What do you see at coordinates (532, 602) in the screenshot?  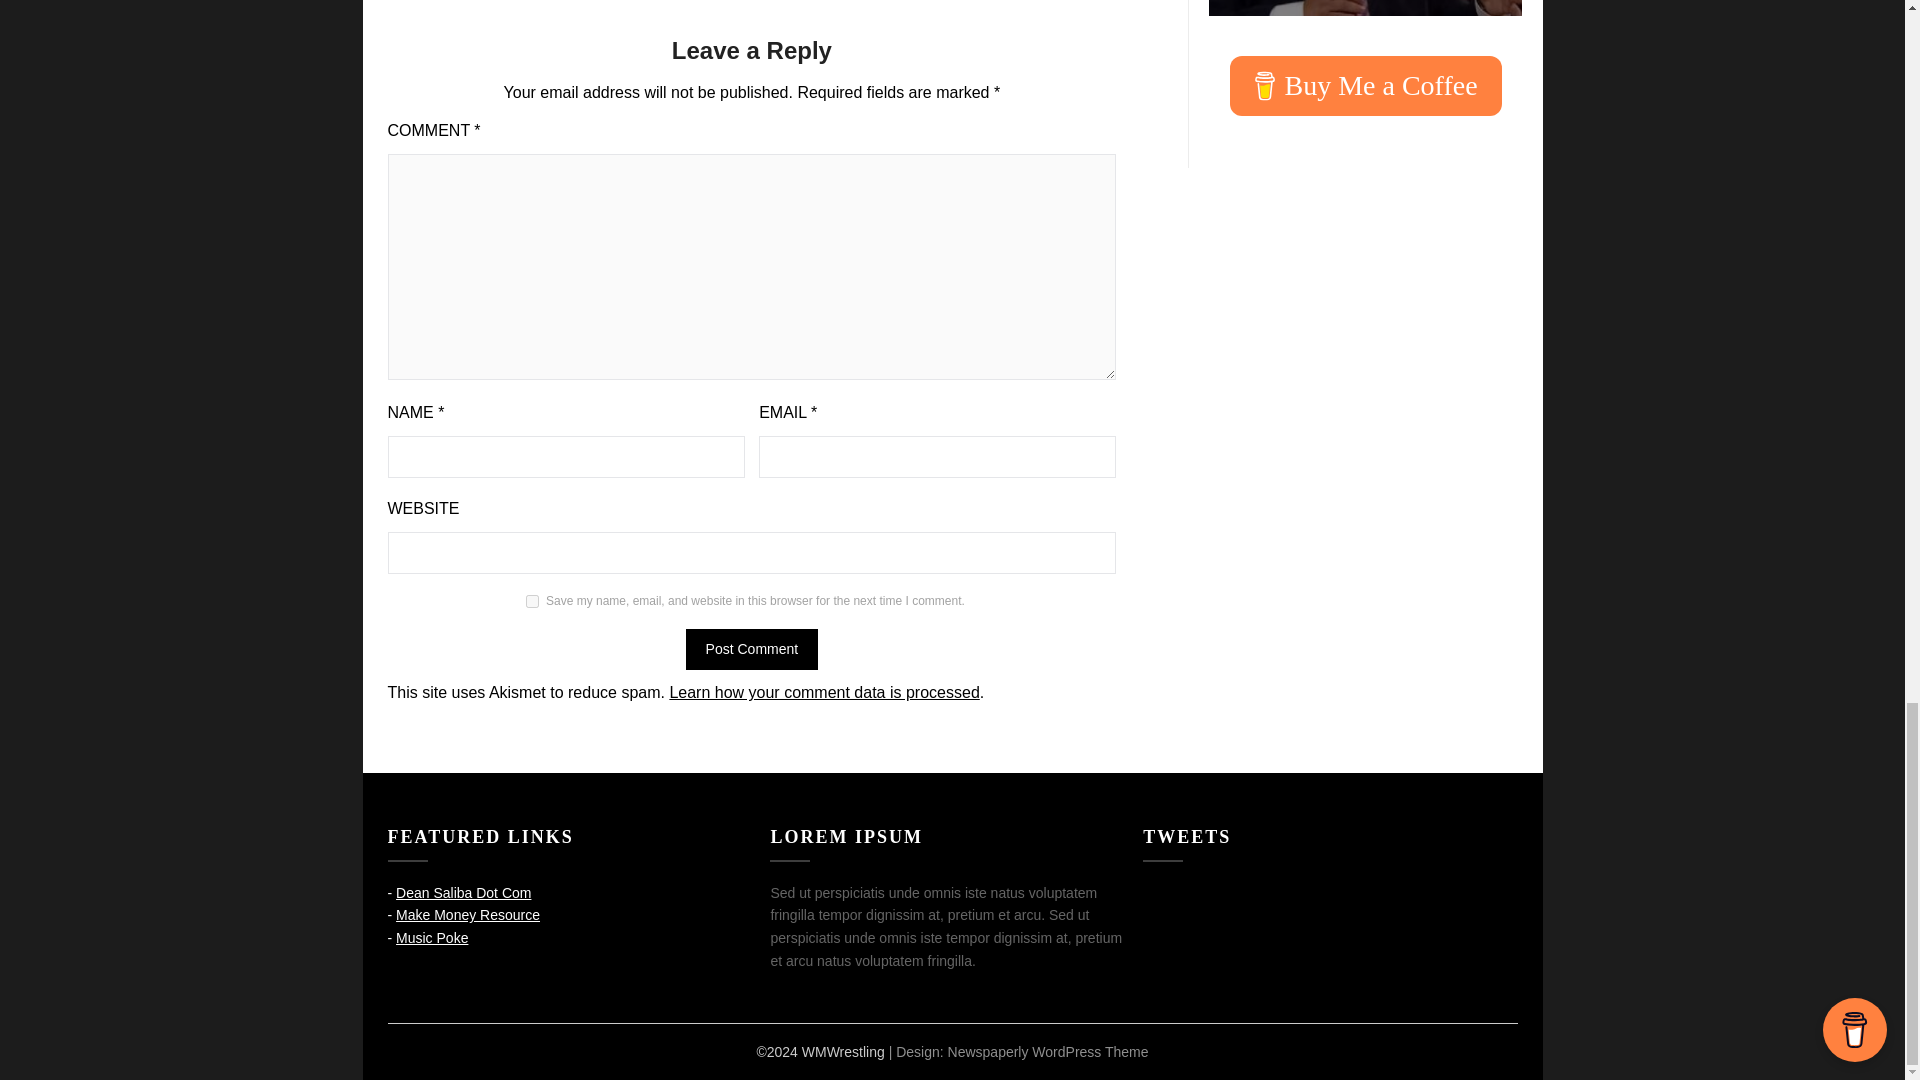 I see `yes` at bounding box center [532, 602].